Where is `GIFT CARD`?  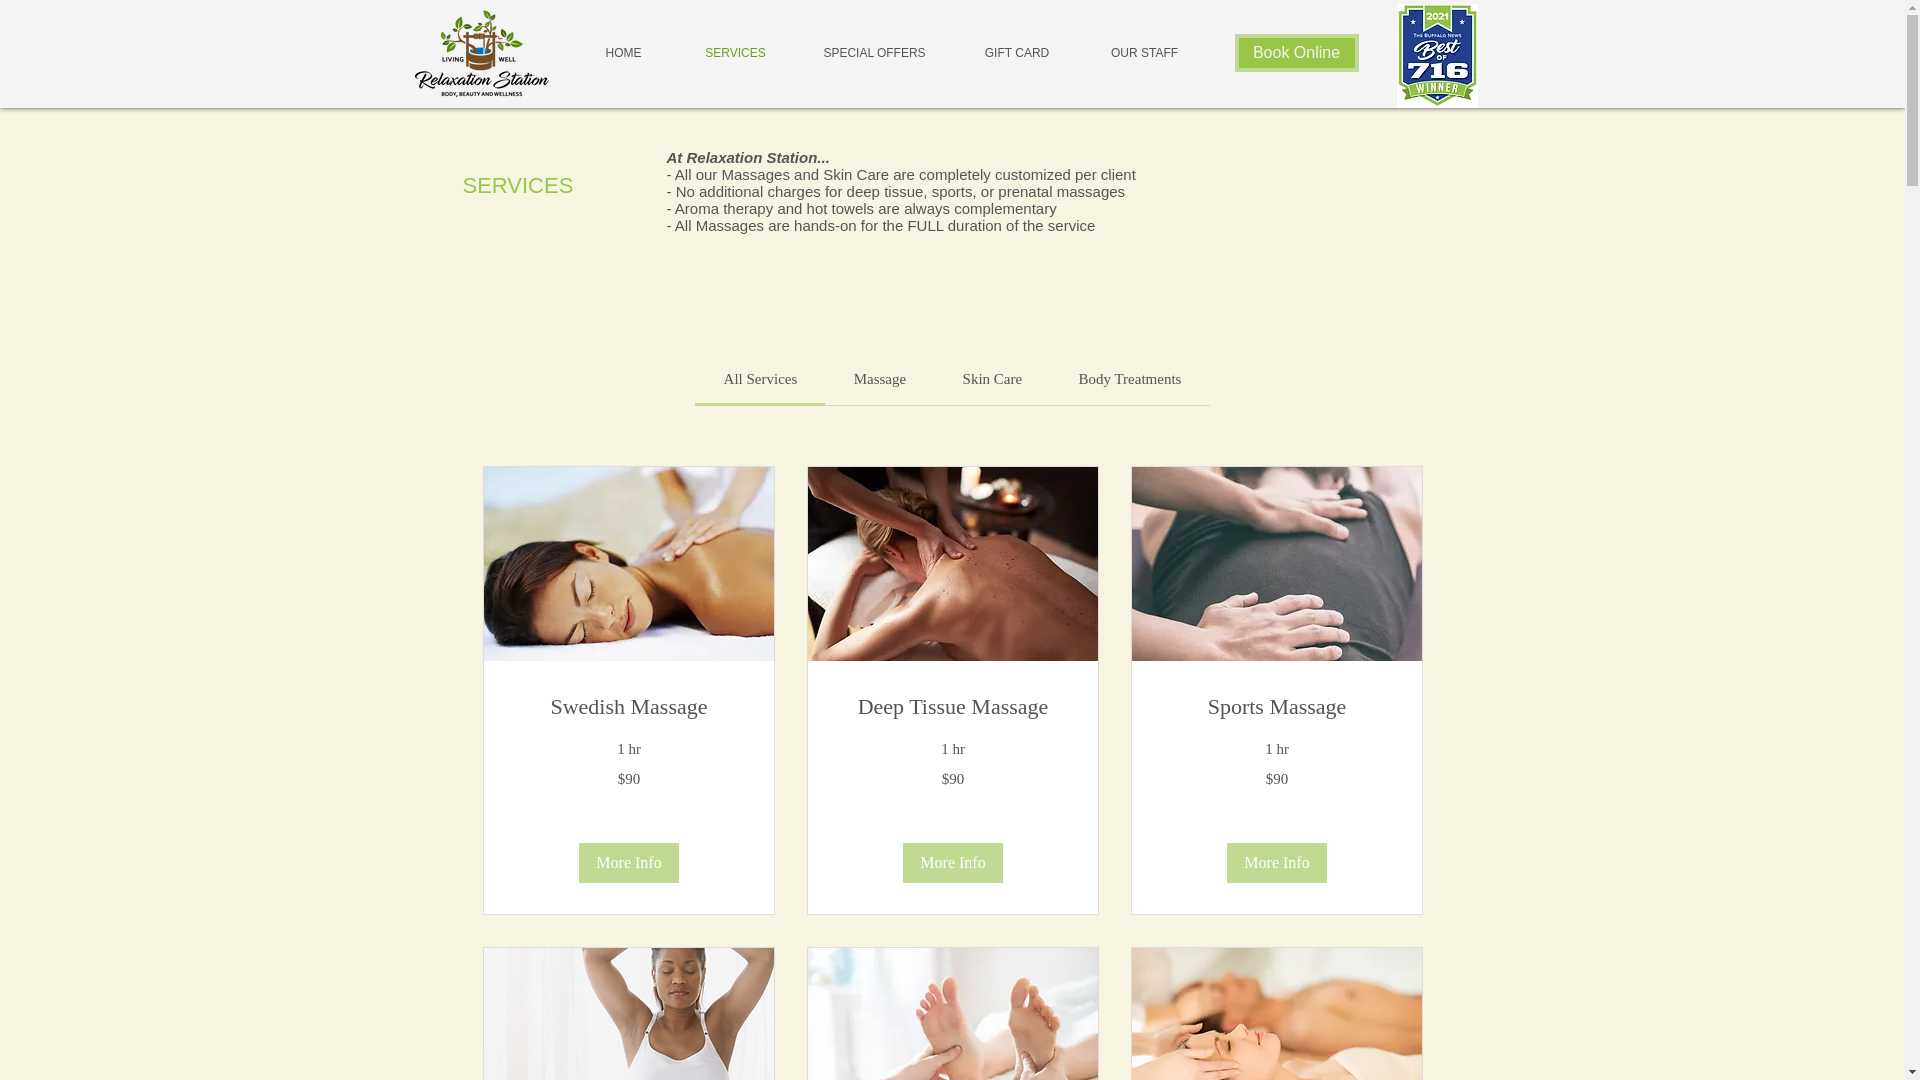
GIFT CARD is located at coordinates (1017, 52).